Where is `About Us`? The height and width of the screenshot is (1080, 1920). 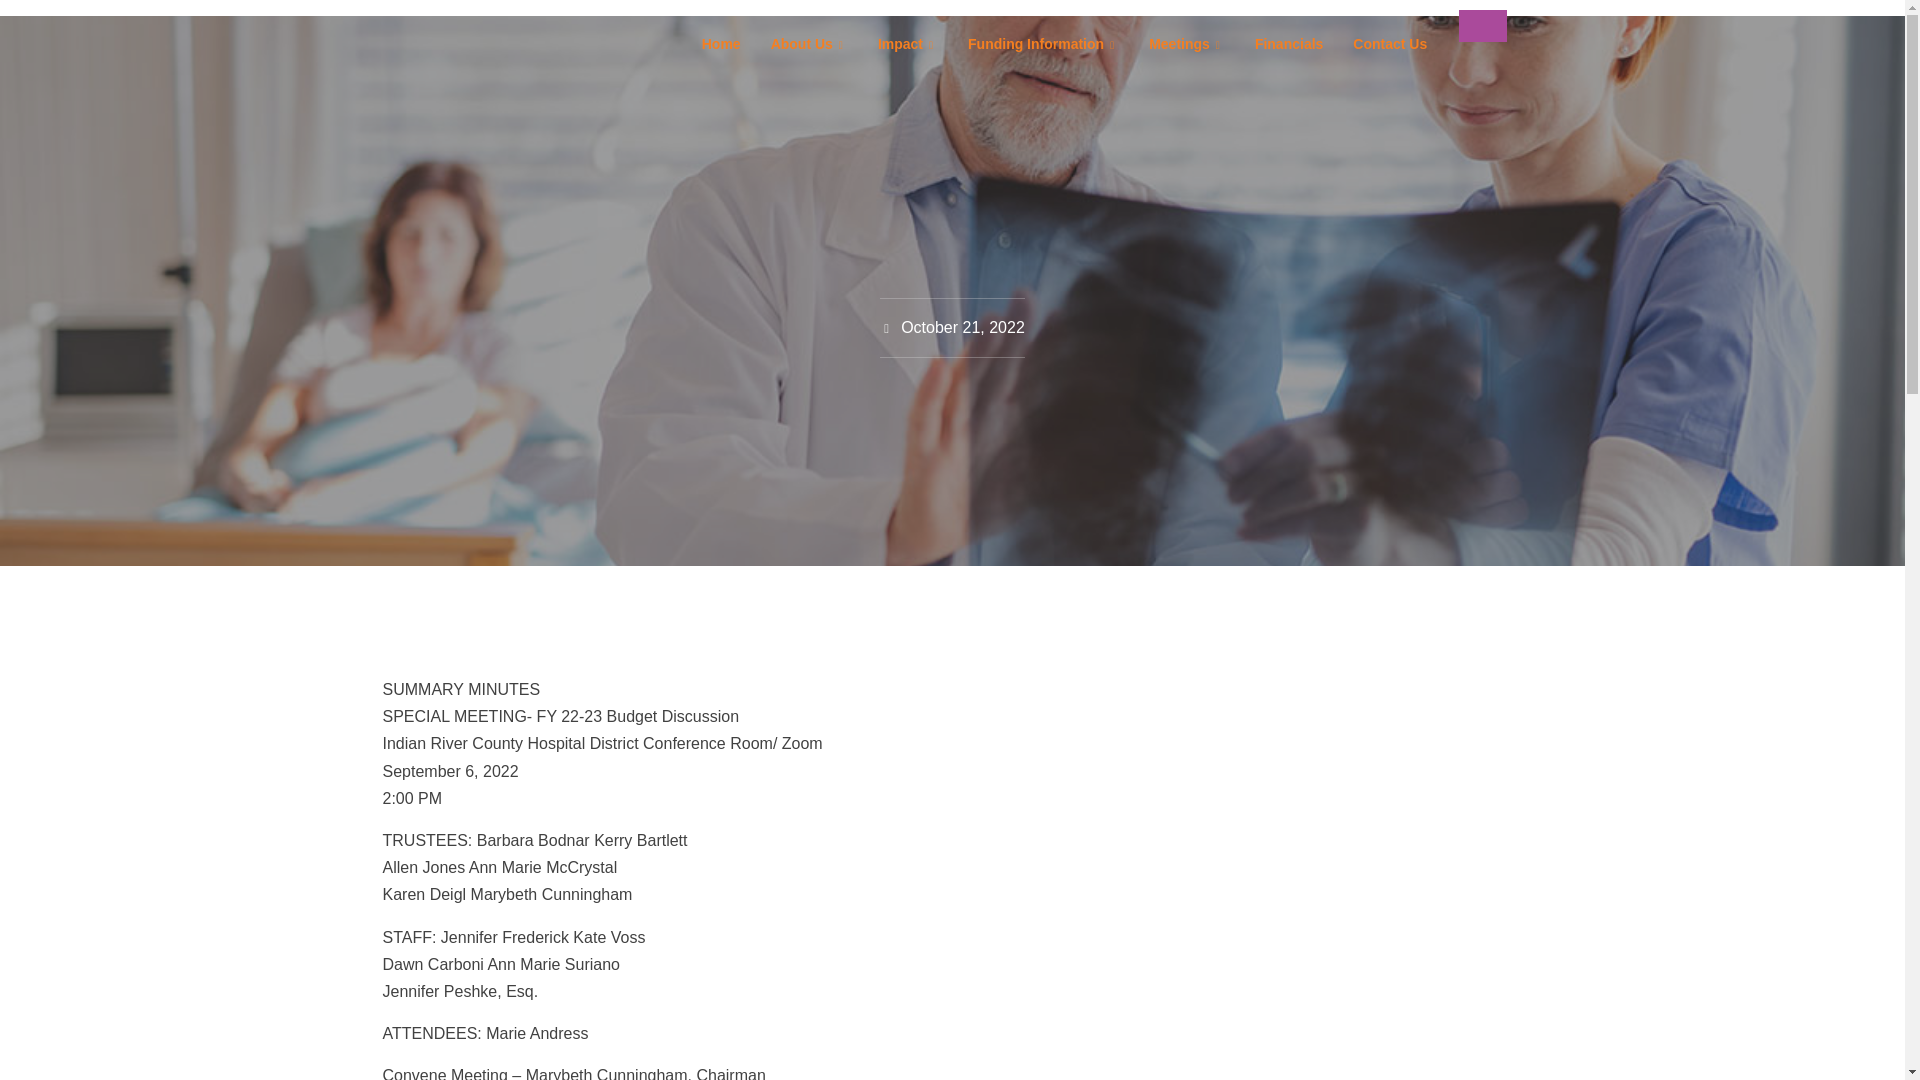 About Us is located at coordinates (809, 44).